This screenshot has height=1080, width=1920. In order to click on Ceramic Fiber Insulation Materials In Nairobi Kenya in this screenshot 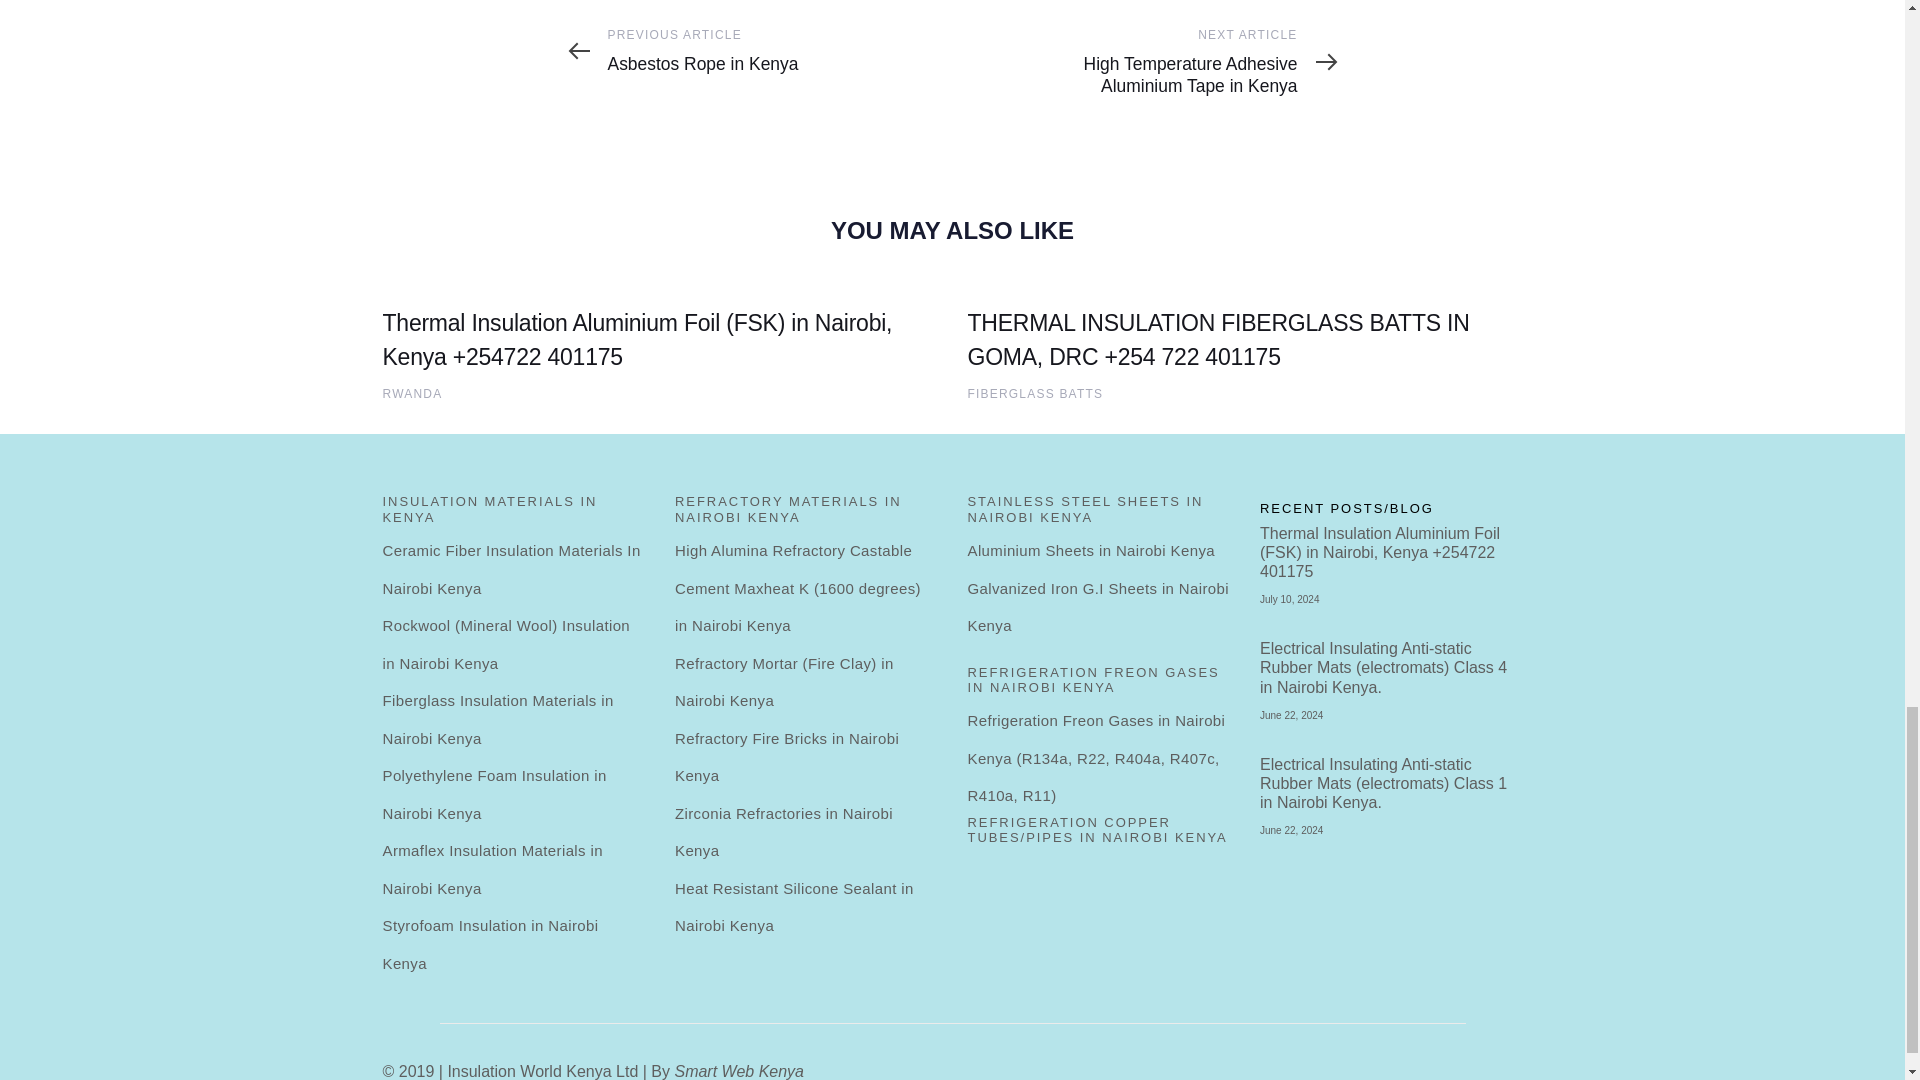, I will do `click(514, 569)`.